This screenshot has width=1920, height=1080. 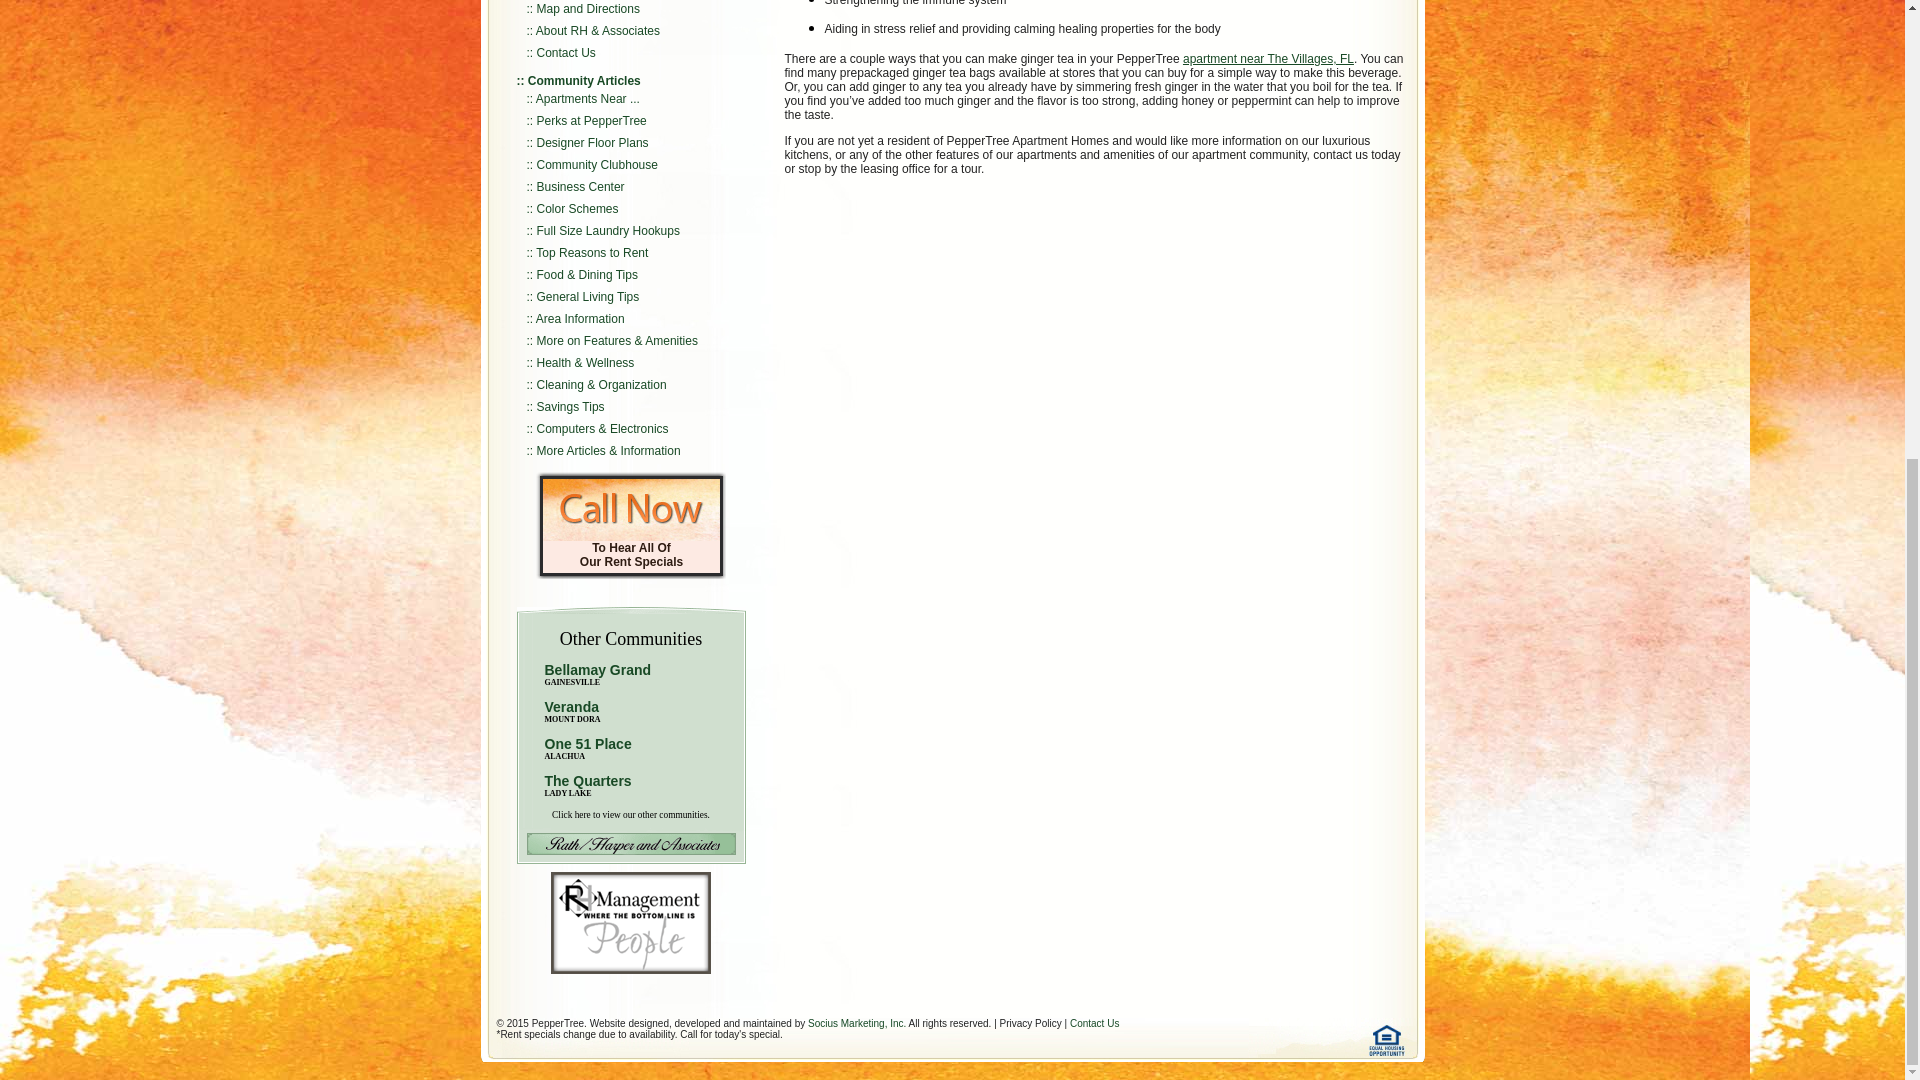 I want to click on Apartments Near ..., so click(x=571, y=711).